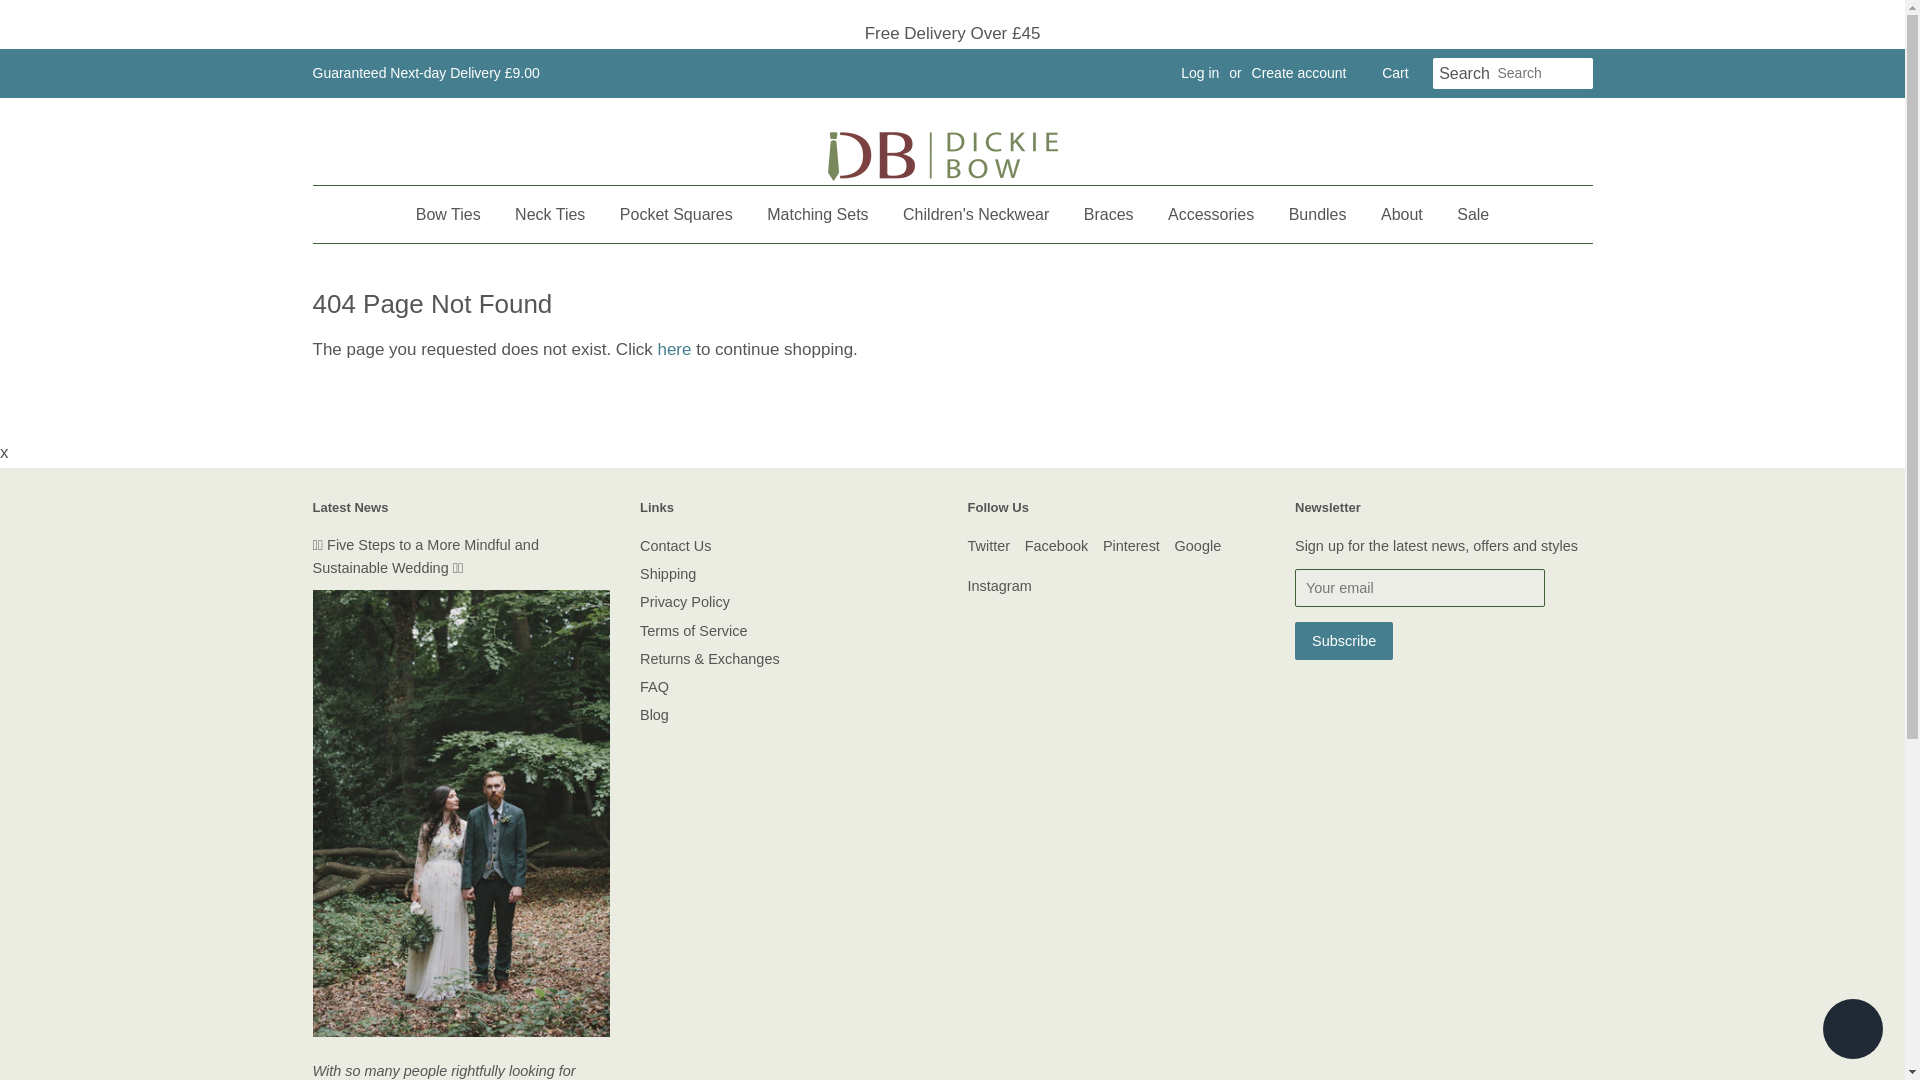 The image size is (1920, 1080). I want to click on Dickie Bow on Facebook, so click(1056, 546).